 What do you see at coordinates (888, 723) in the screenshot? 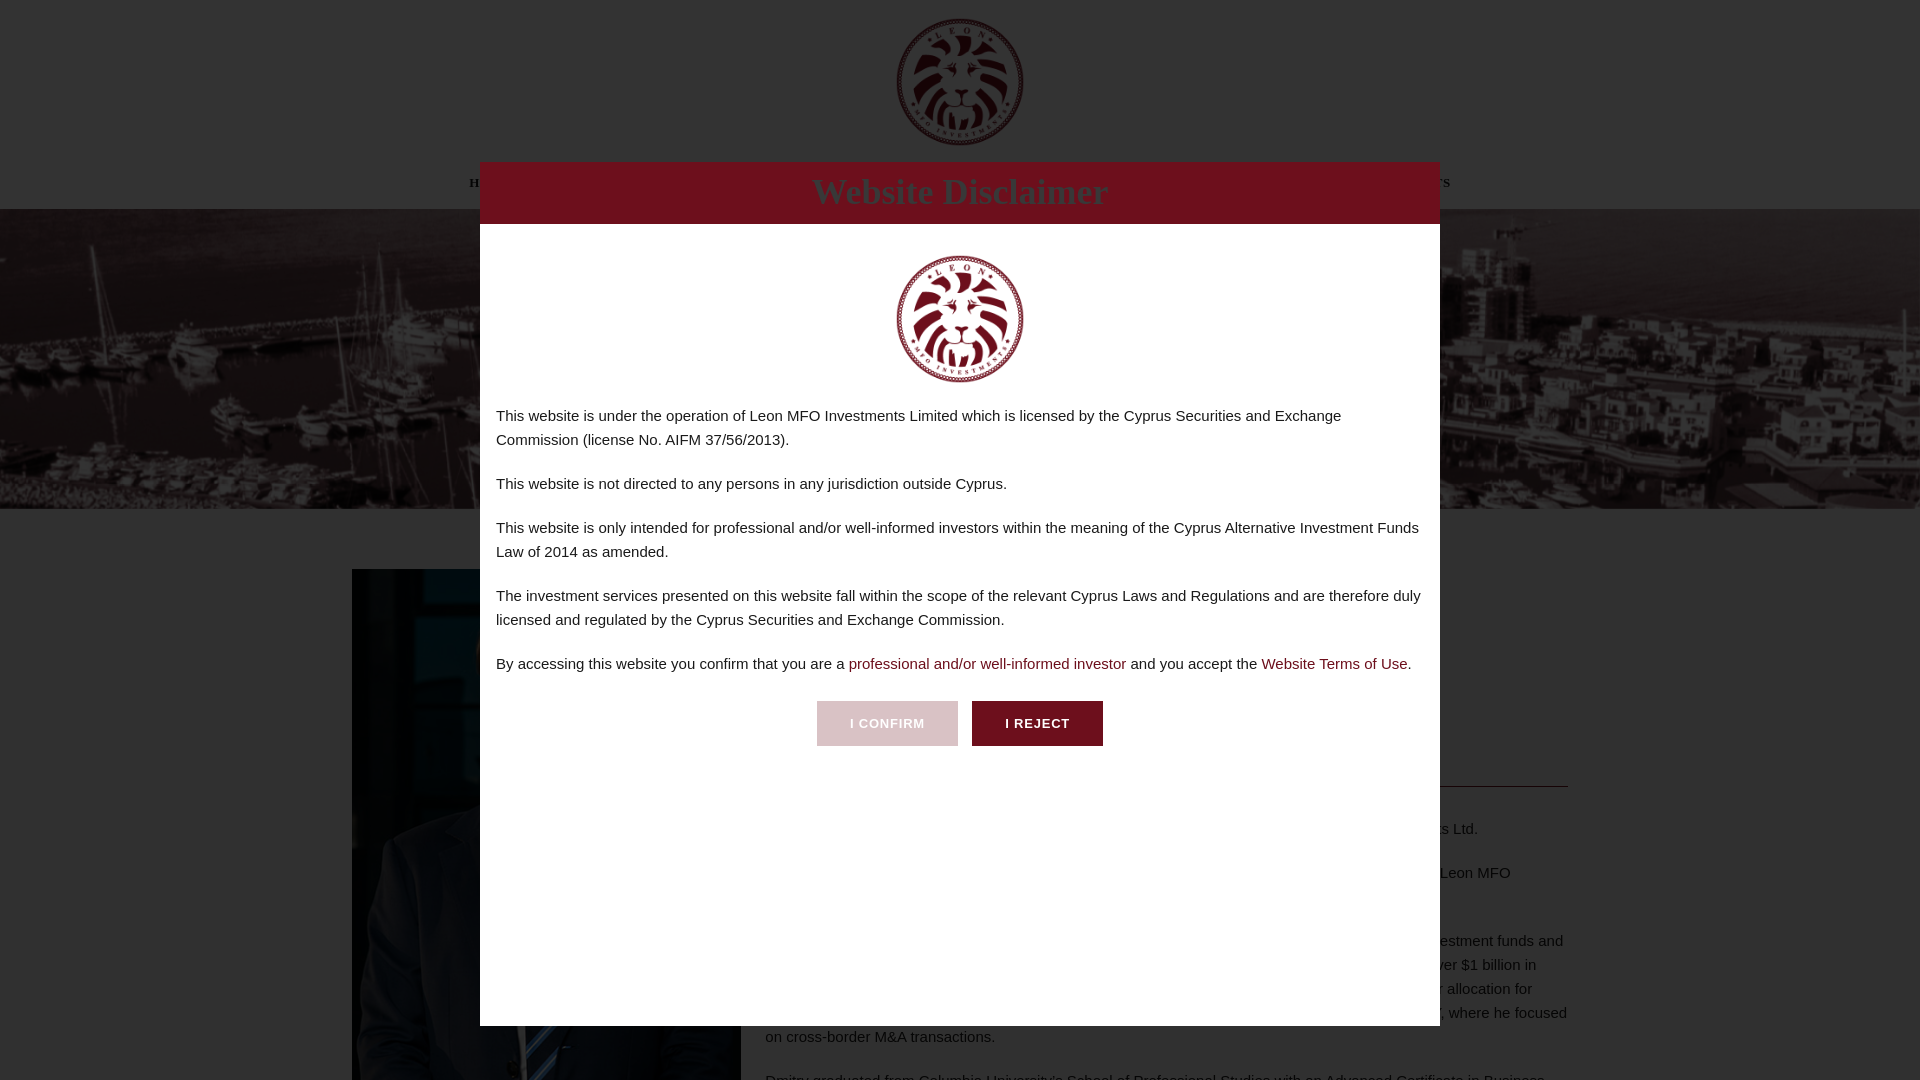
I see `I confirm` at bounding box center [888, 723].